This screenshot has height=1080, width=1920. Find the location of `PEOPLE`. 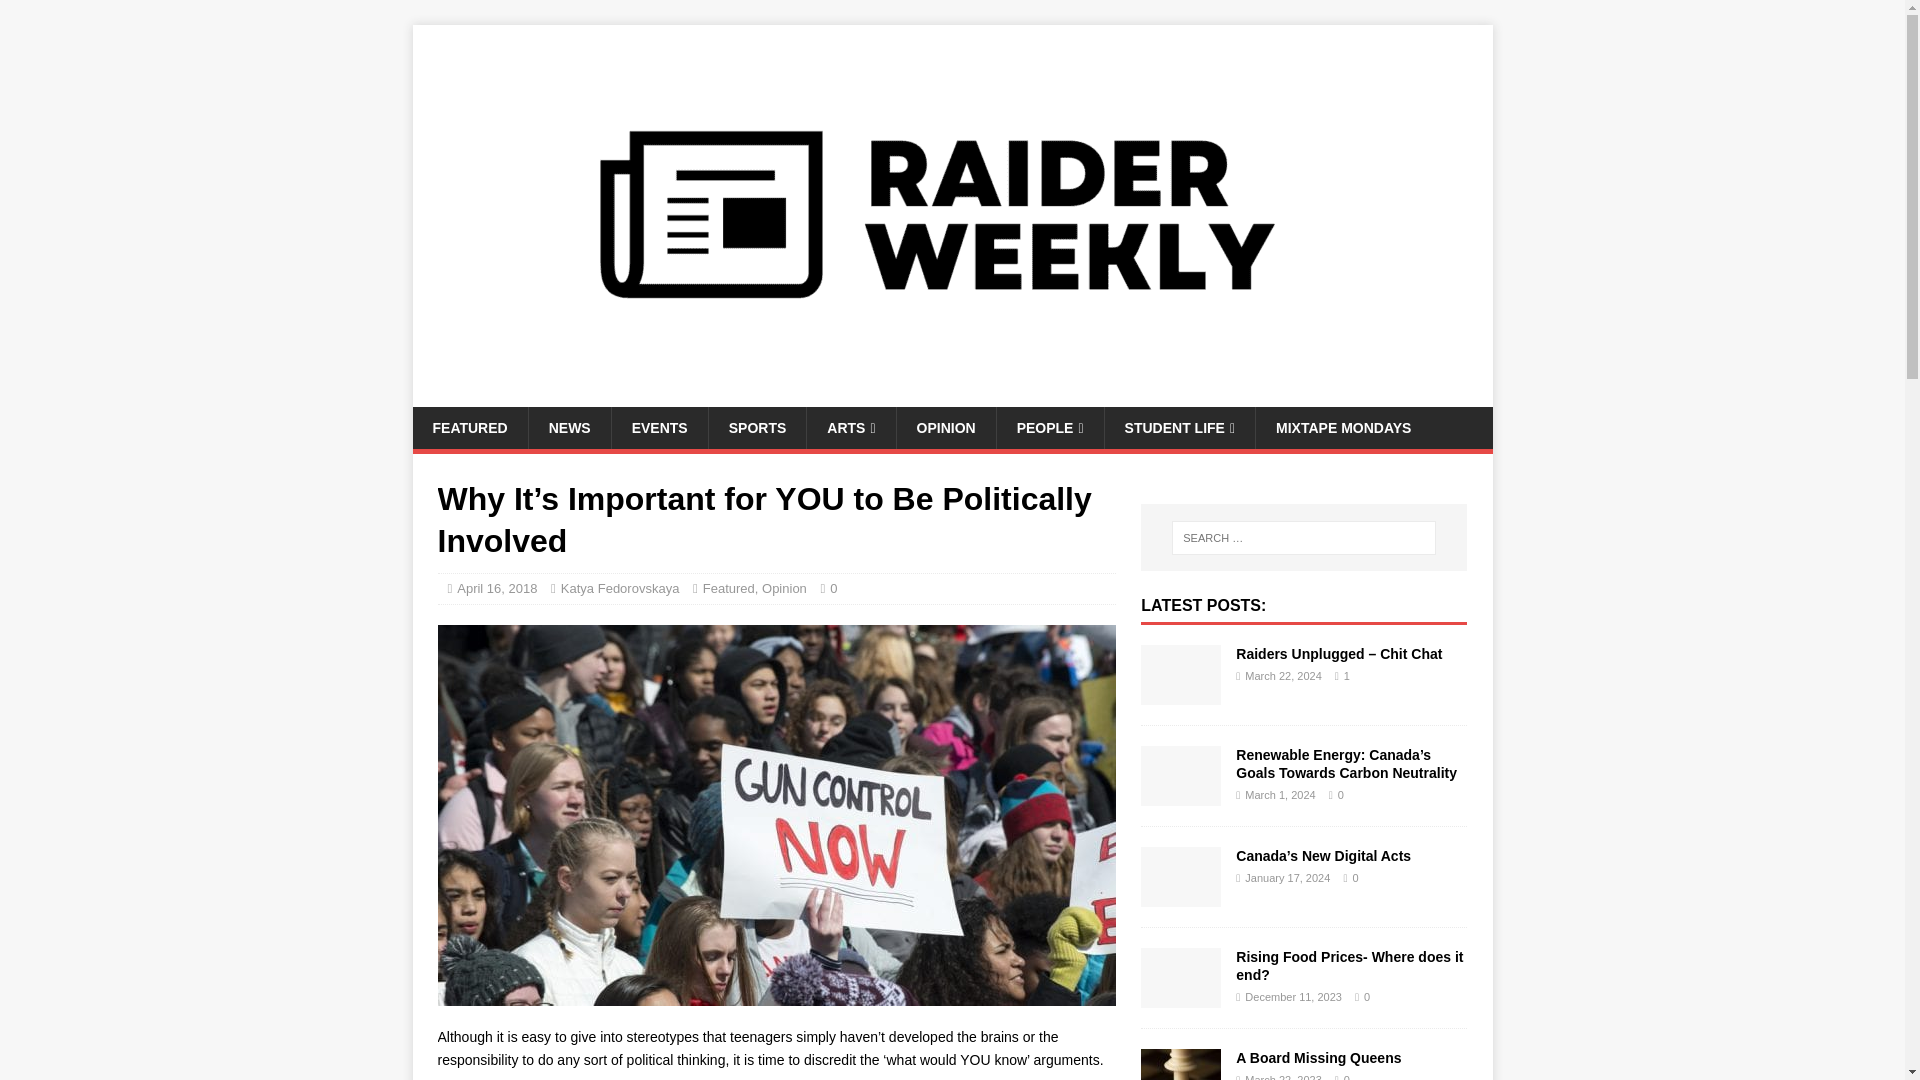

PEOPLE is located at coordinates (1050, 428).